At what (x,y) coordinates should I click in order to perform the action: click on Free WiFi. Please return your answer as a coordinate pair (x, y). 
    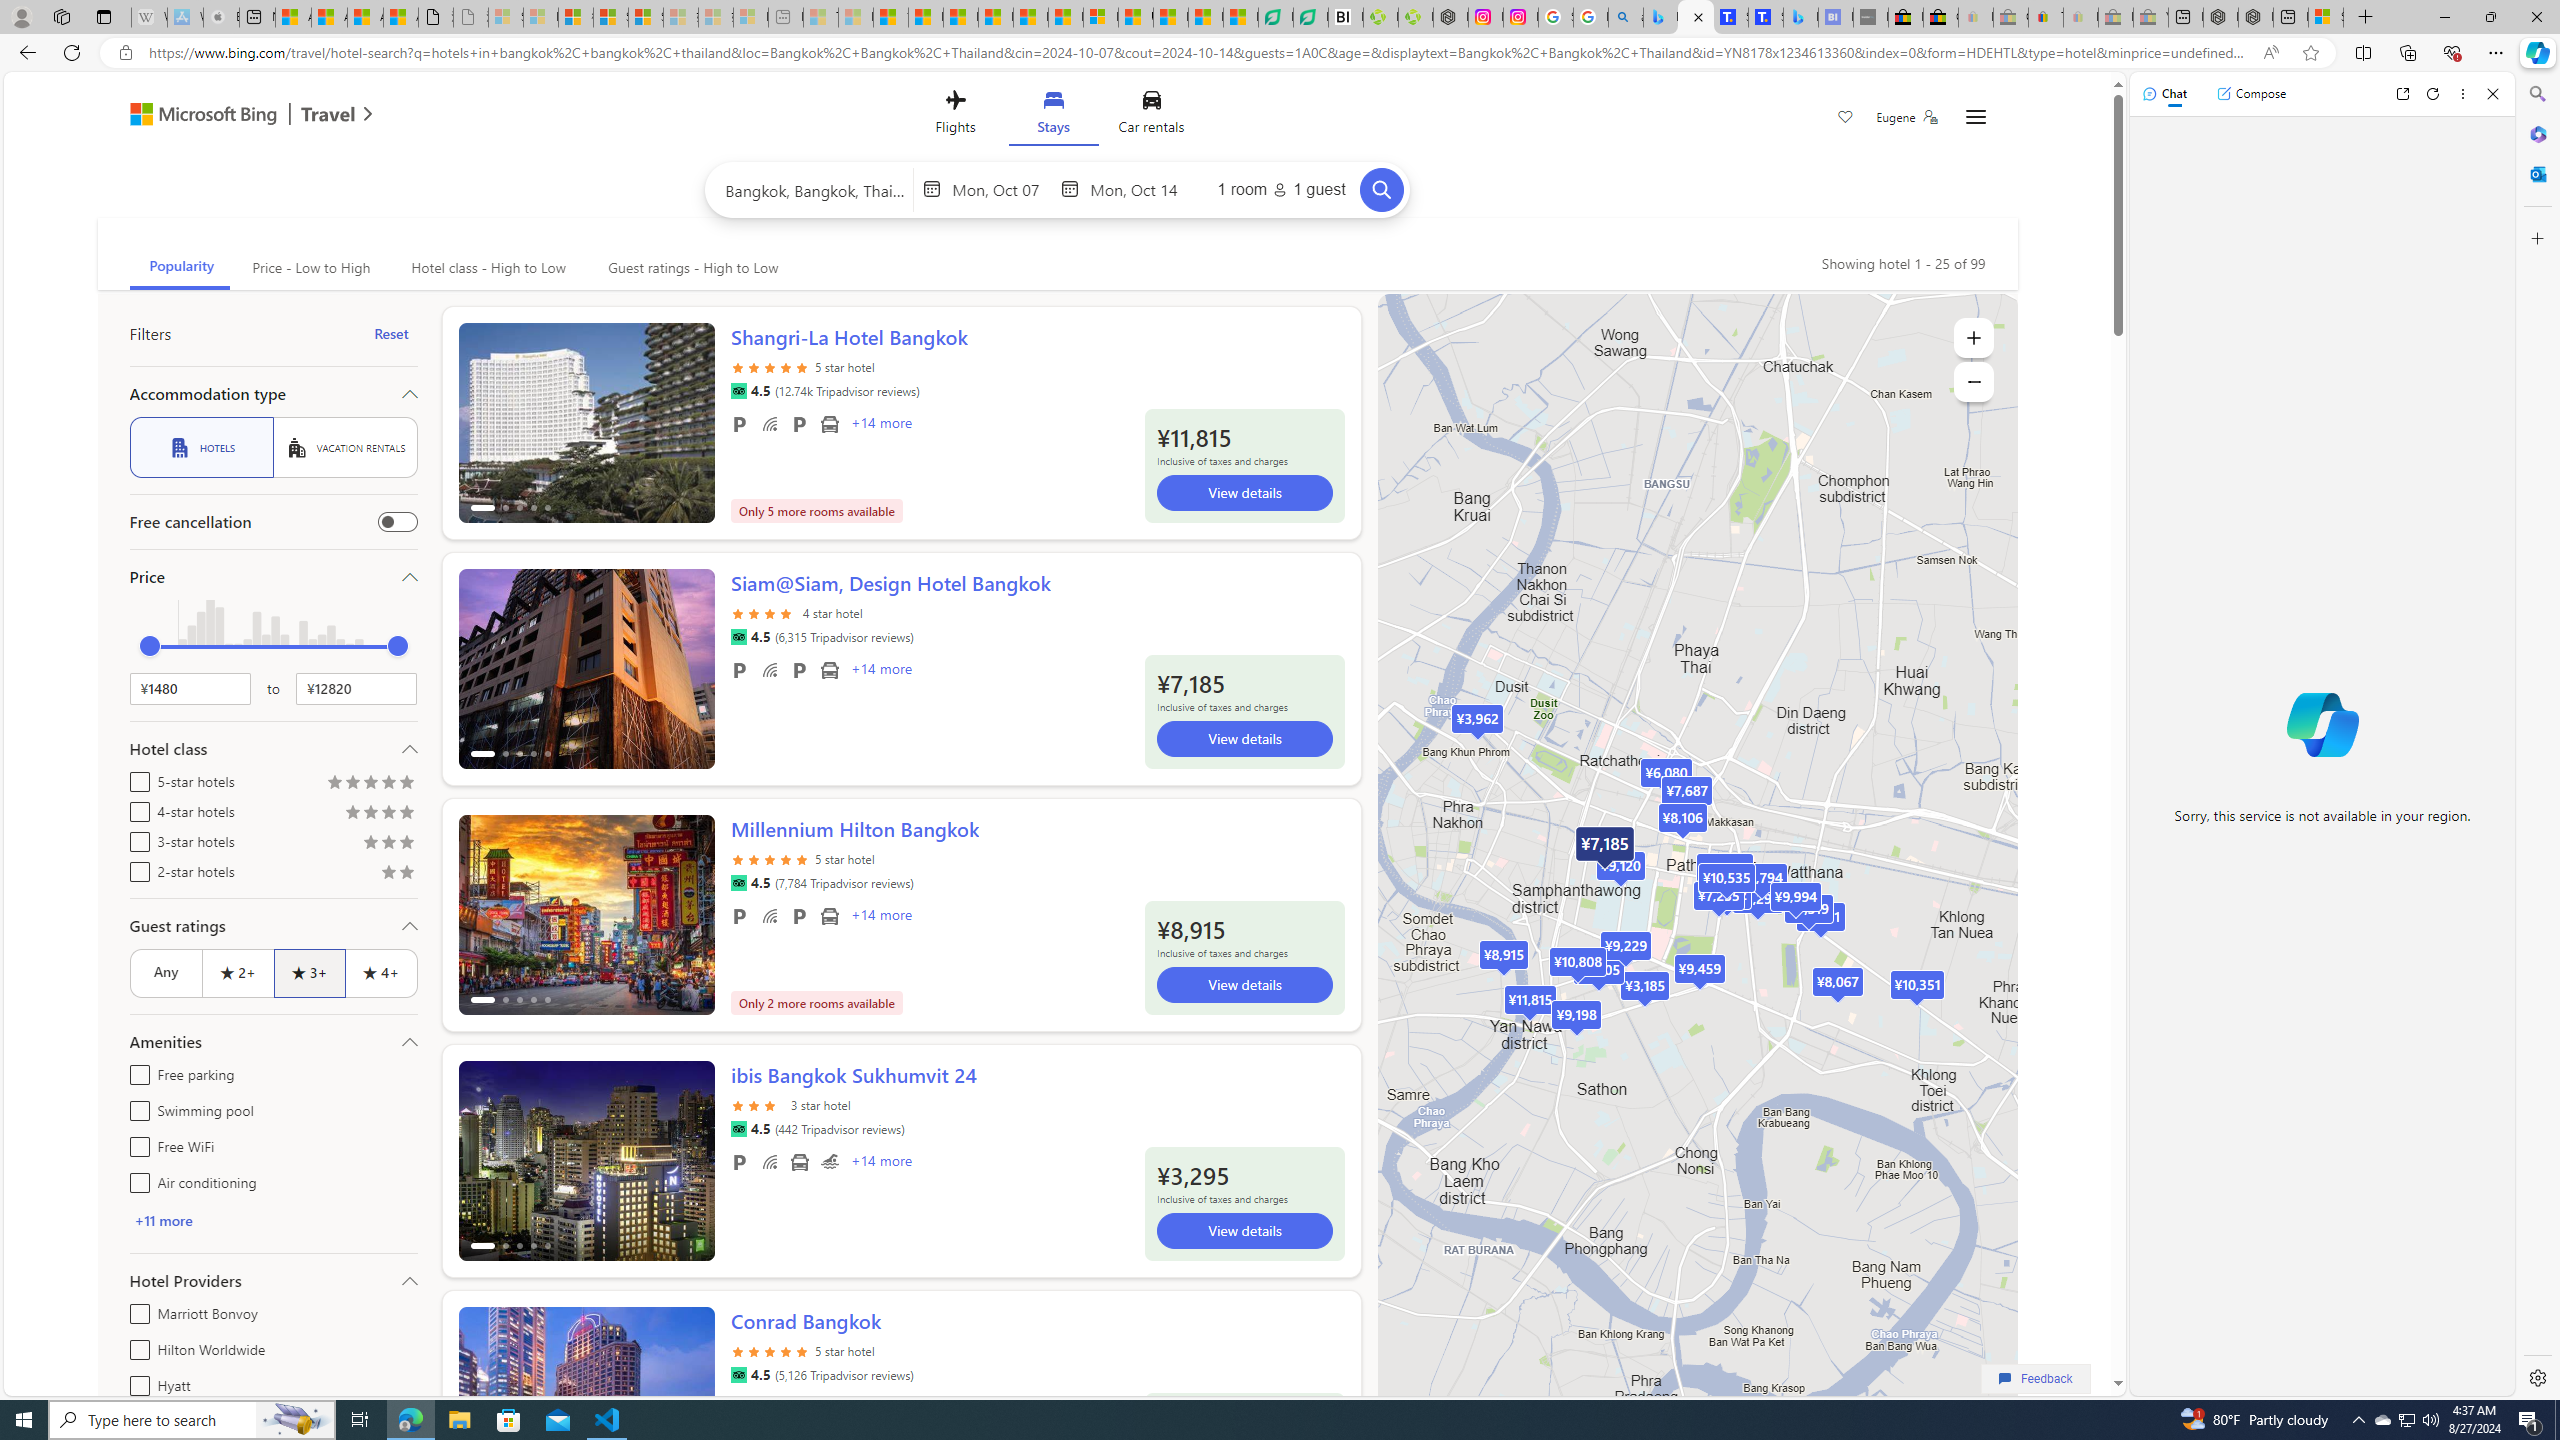
    Looking at the image, I should click on (769, 1162).